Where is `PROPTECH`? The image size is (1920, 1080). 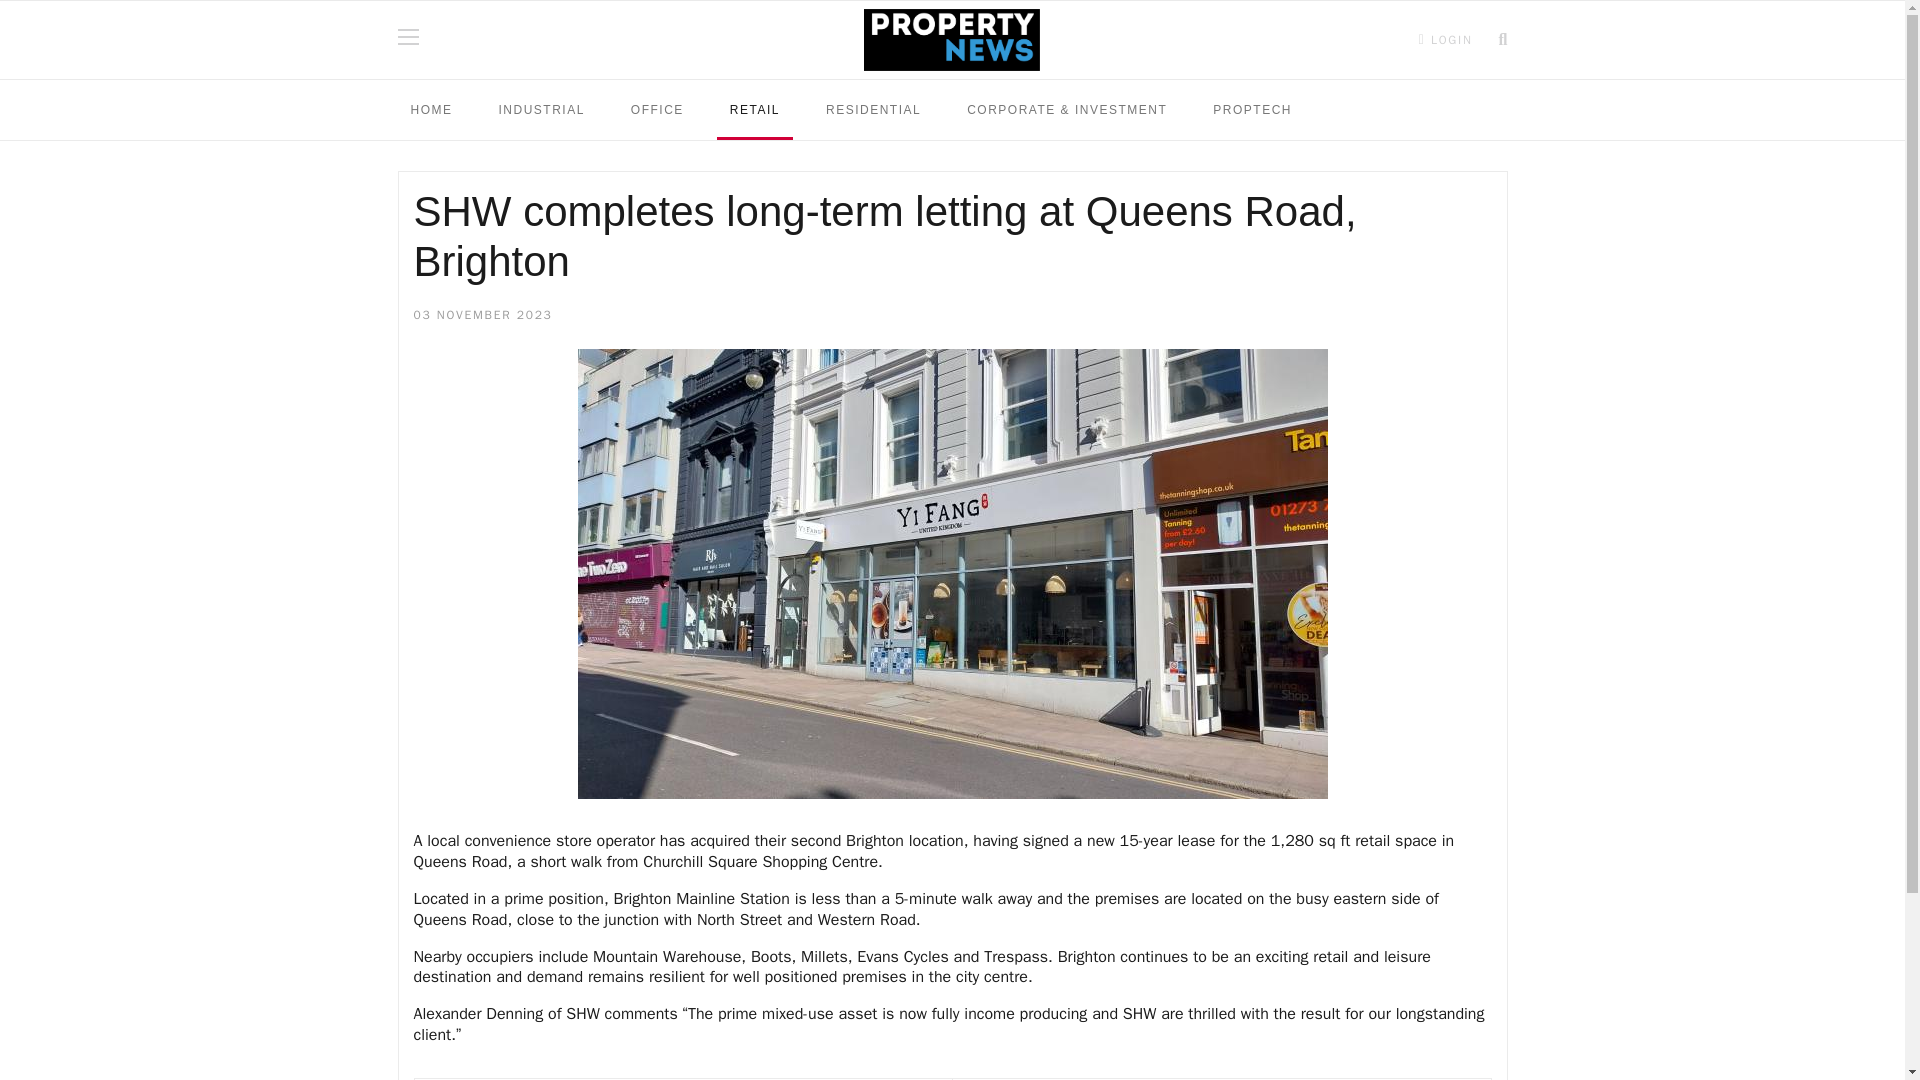 PROPTECH is located at coordinates (1252, 110).